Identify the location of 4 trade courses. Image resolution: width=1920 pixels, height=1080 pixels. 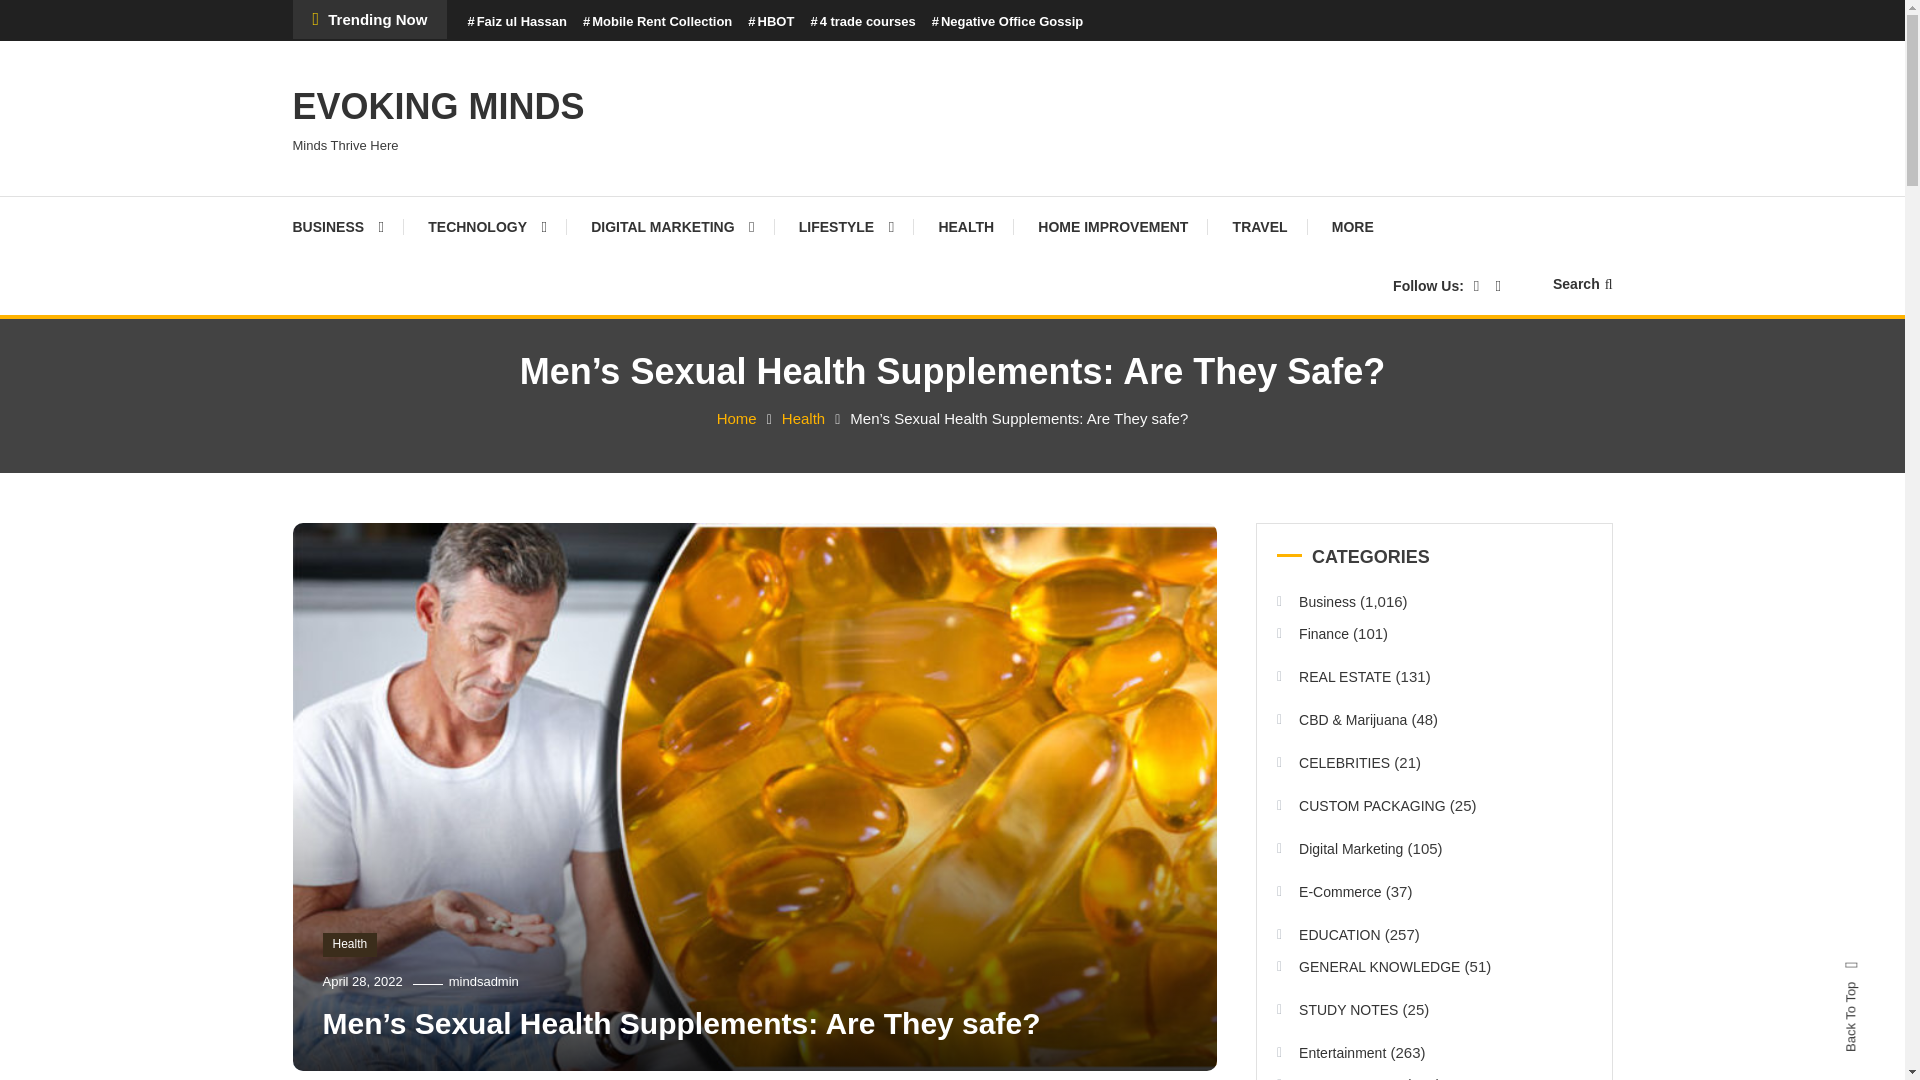
(862, 22).